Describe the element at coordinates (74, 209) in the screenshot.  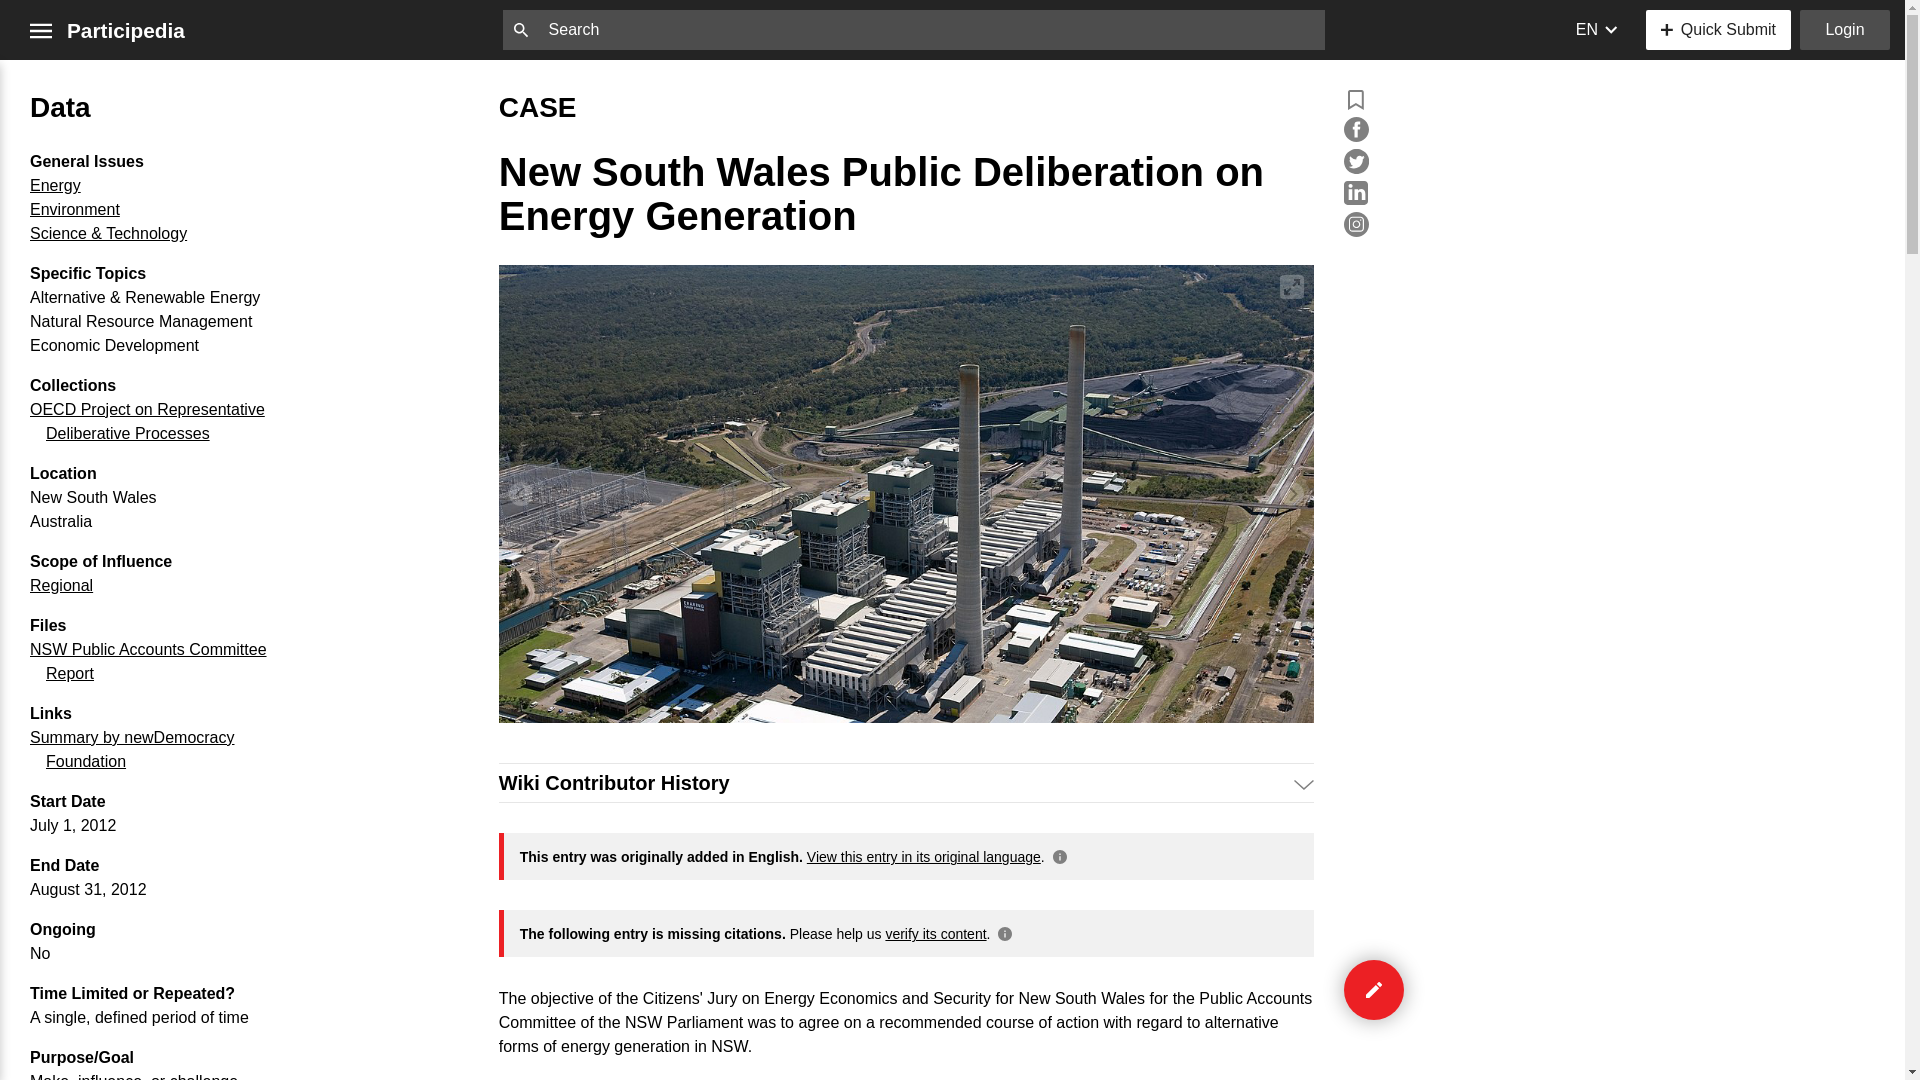
I see `Environment` at that location.